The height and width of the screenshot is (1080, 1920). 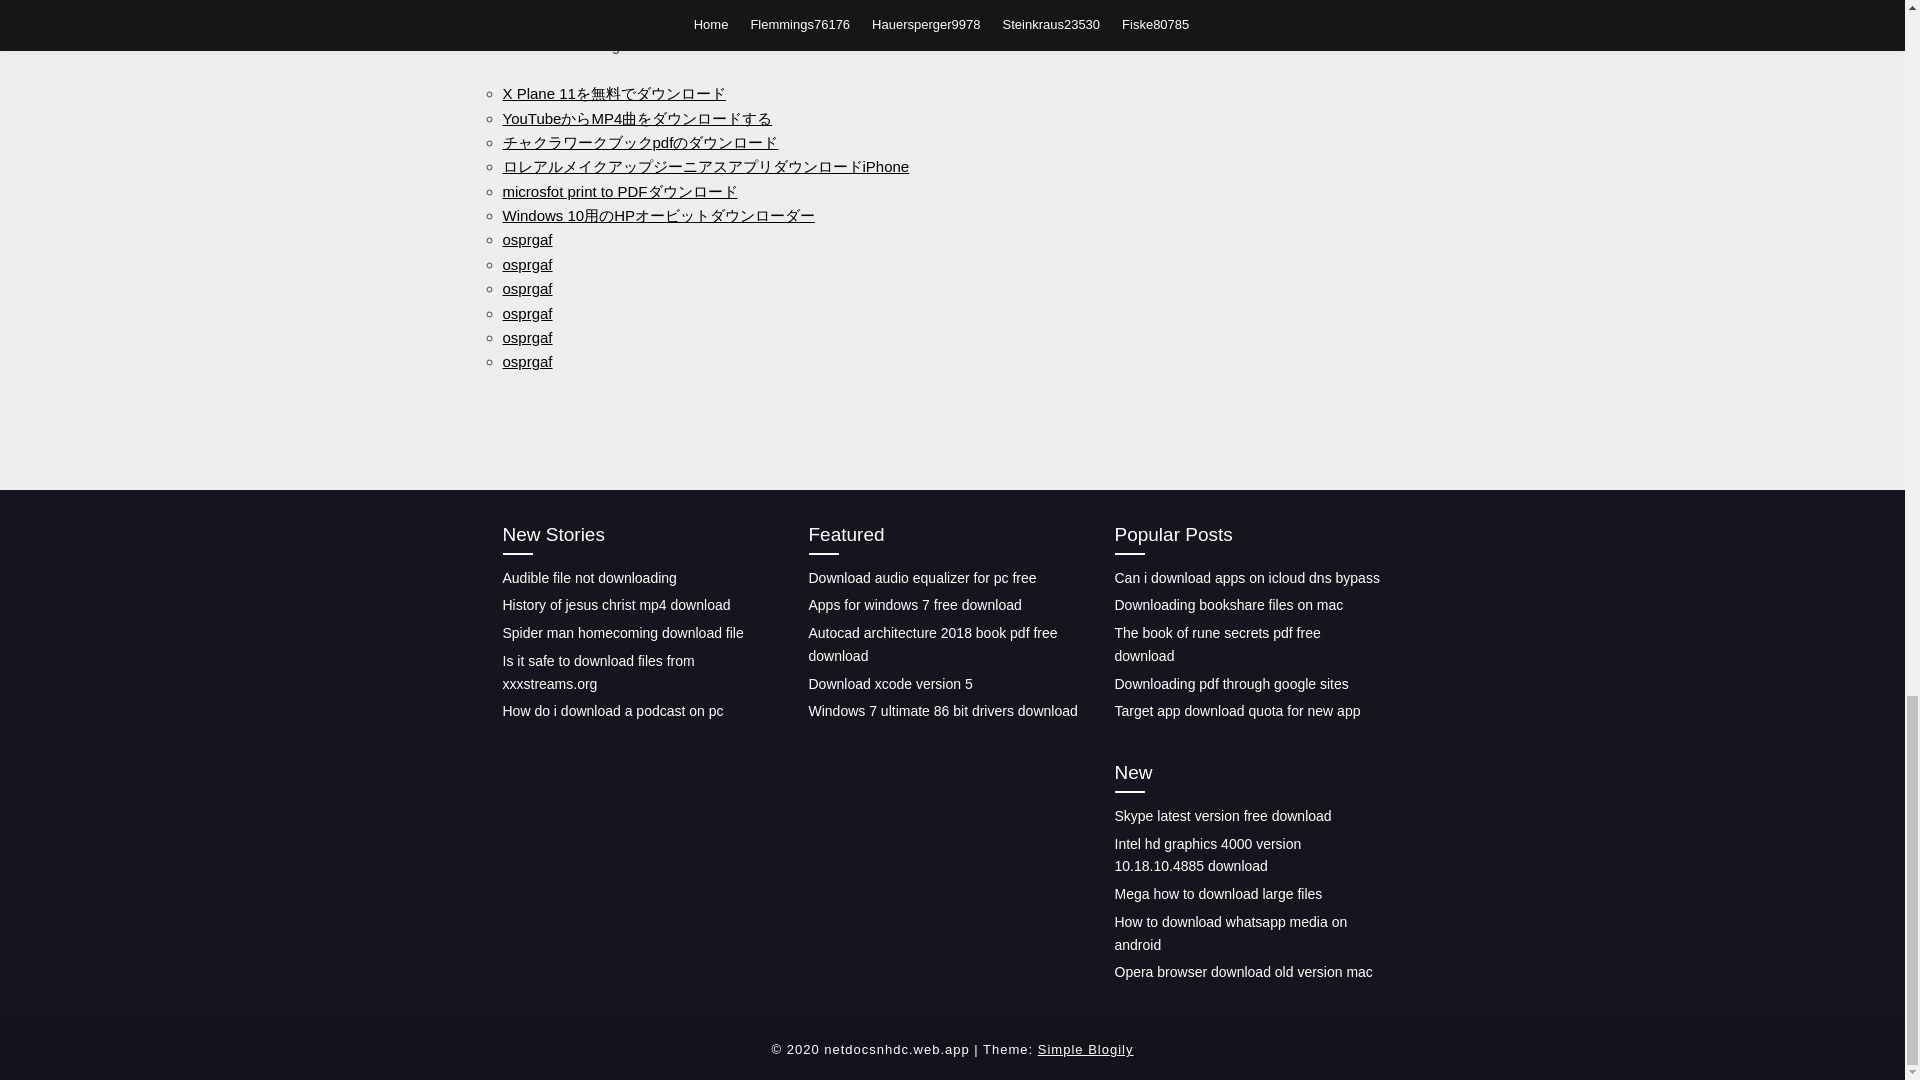 I want to click on osprgaf, so click(x=526, y=264).